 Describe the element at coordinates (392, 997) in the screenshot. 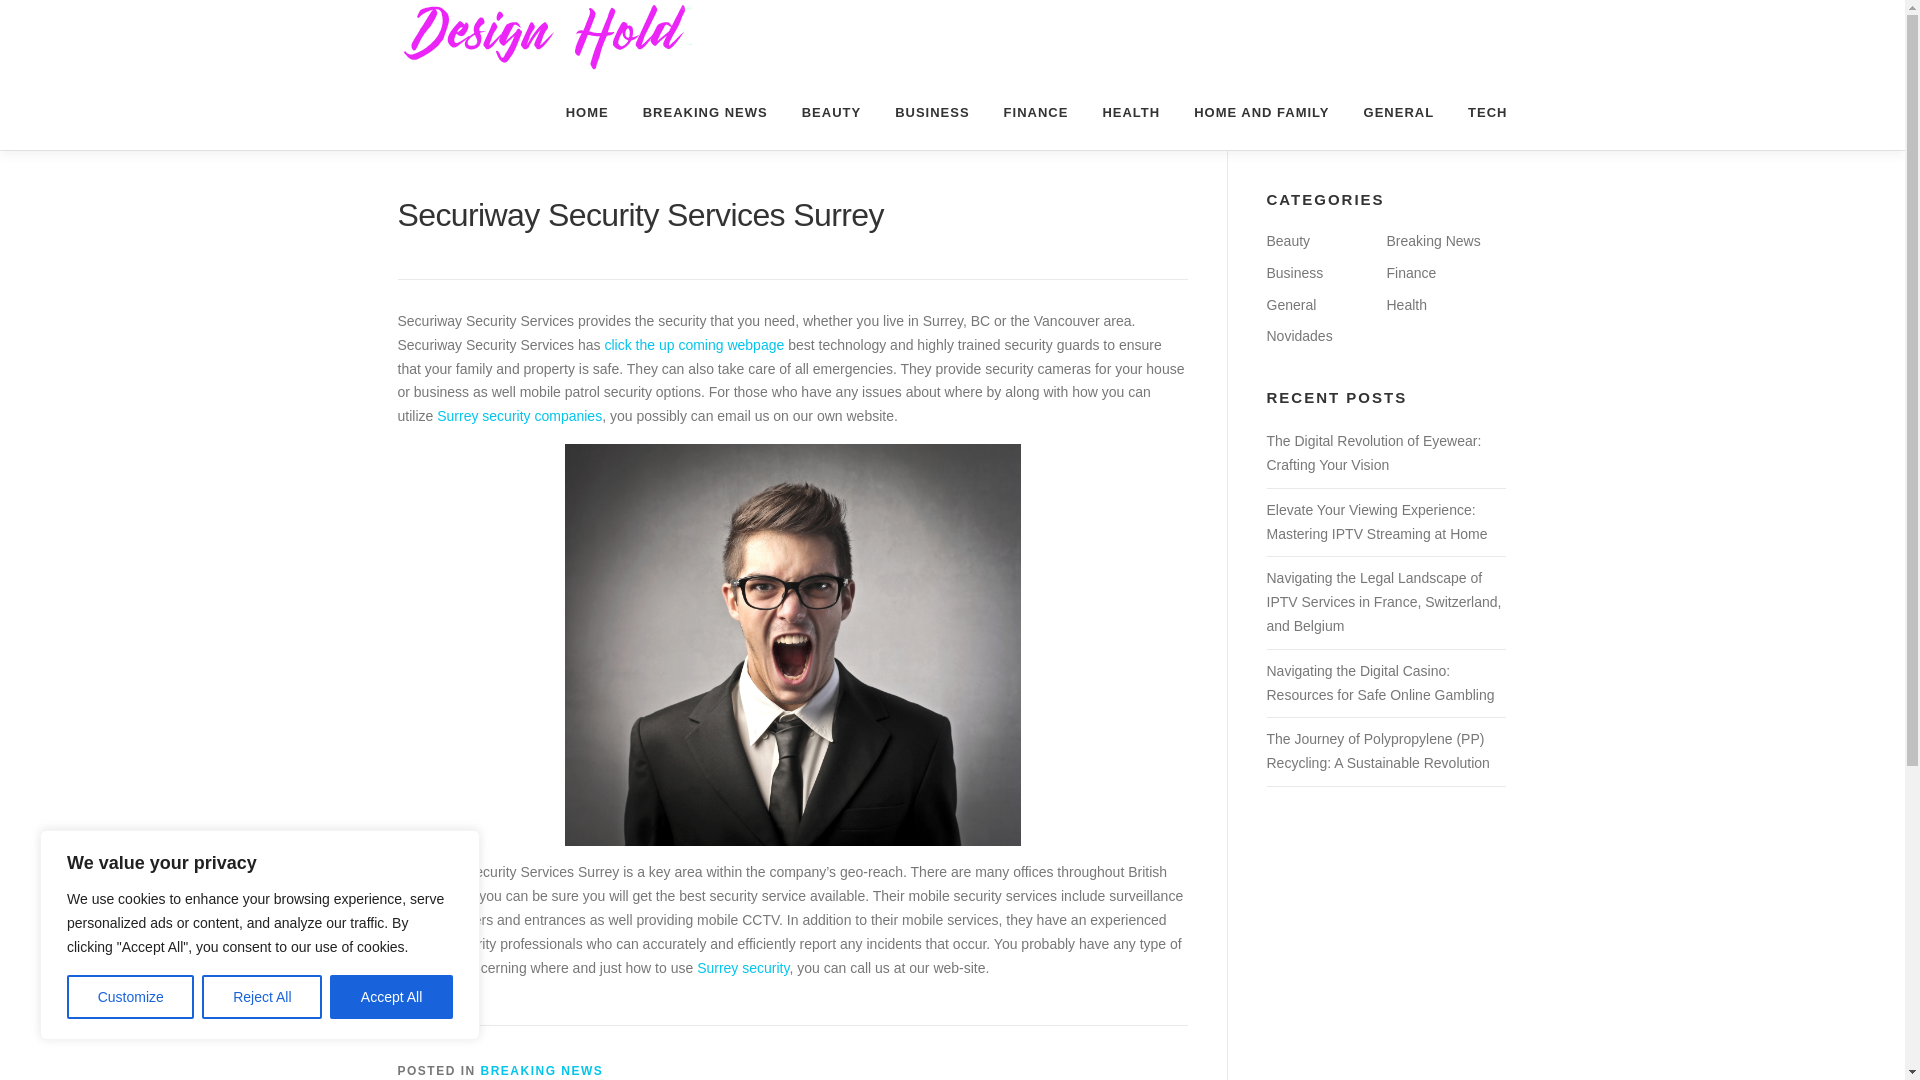

I see `Accept All` at that location.